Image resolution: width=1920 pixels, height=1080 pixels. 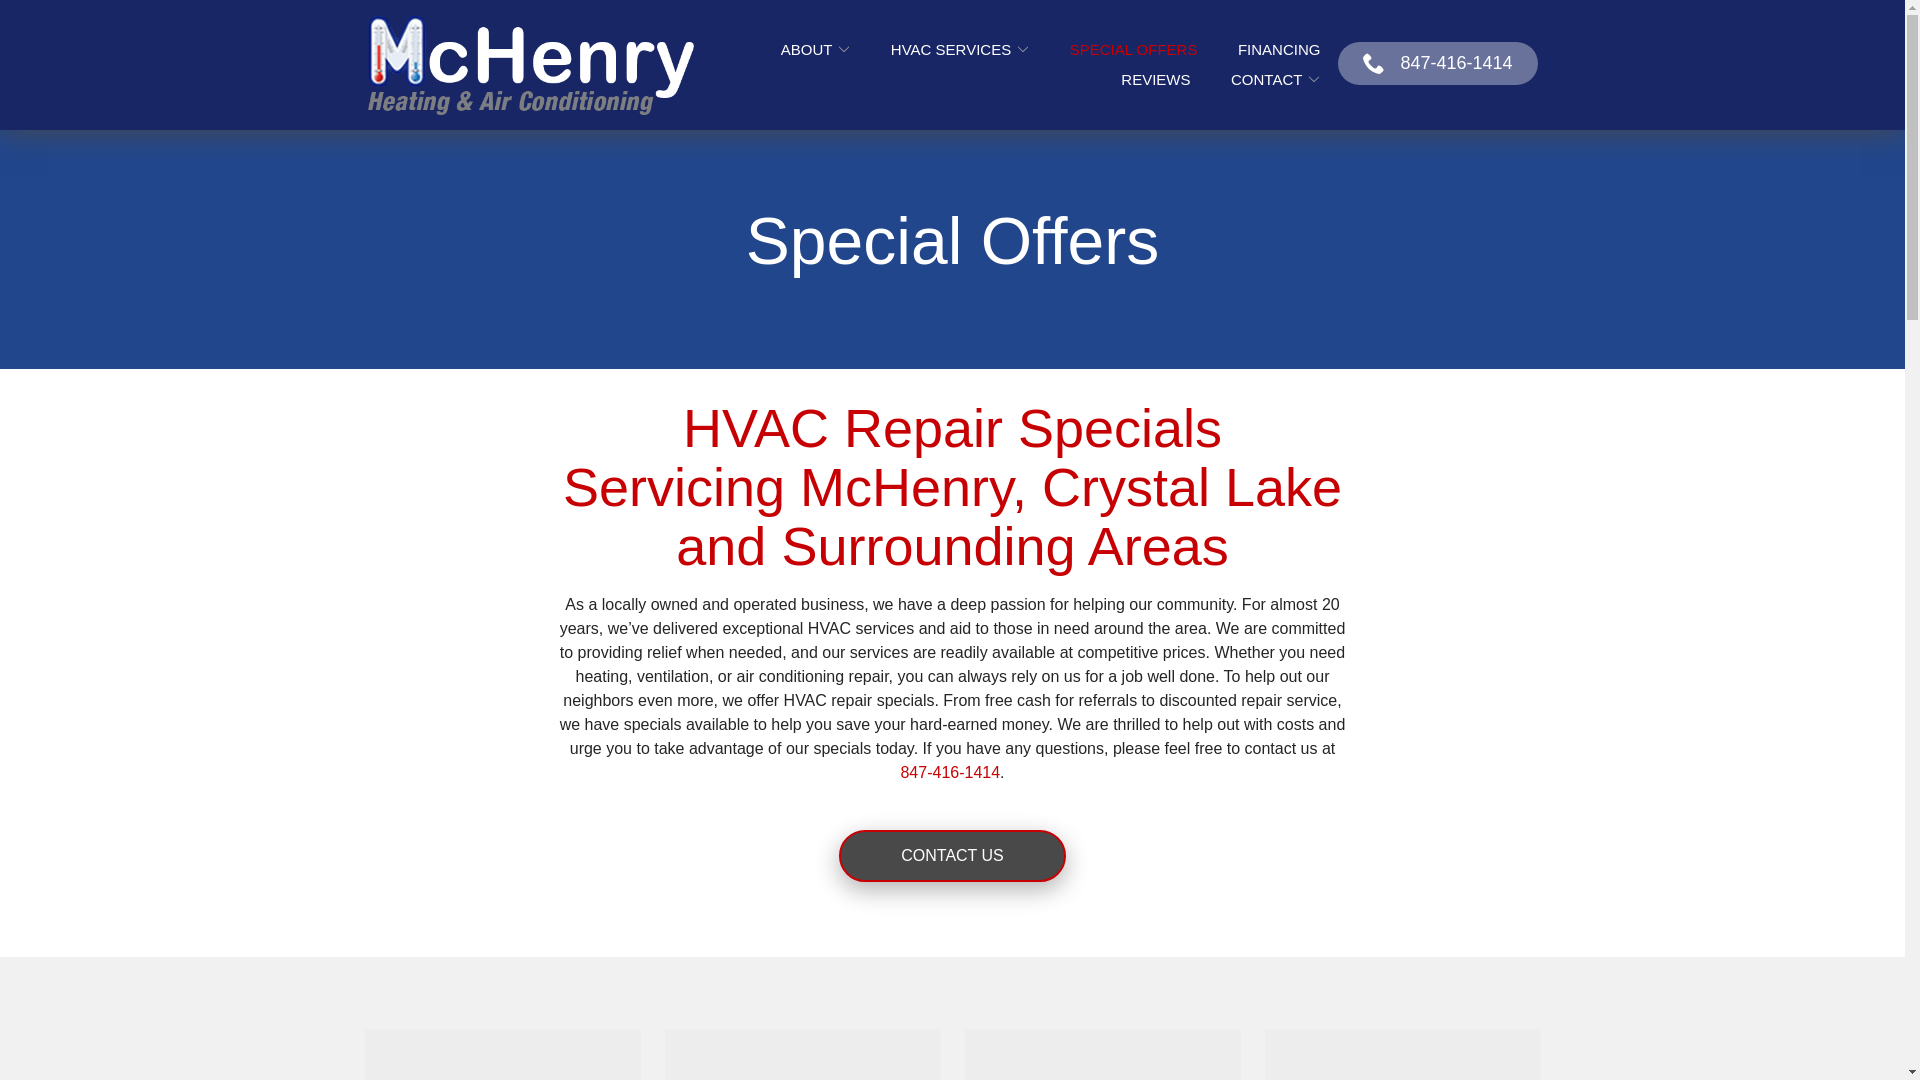 What do you see at coordinates (1134, 50) in the screenshot?
I see `SPECIAL OFFERS` at bounding box center [1134, 50].